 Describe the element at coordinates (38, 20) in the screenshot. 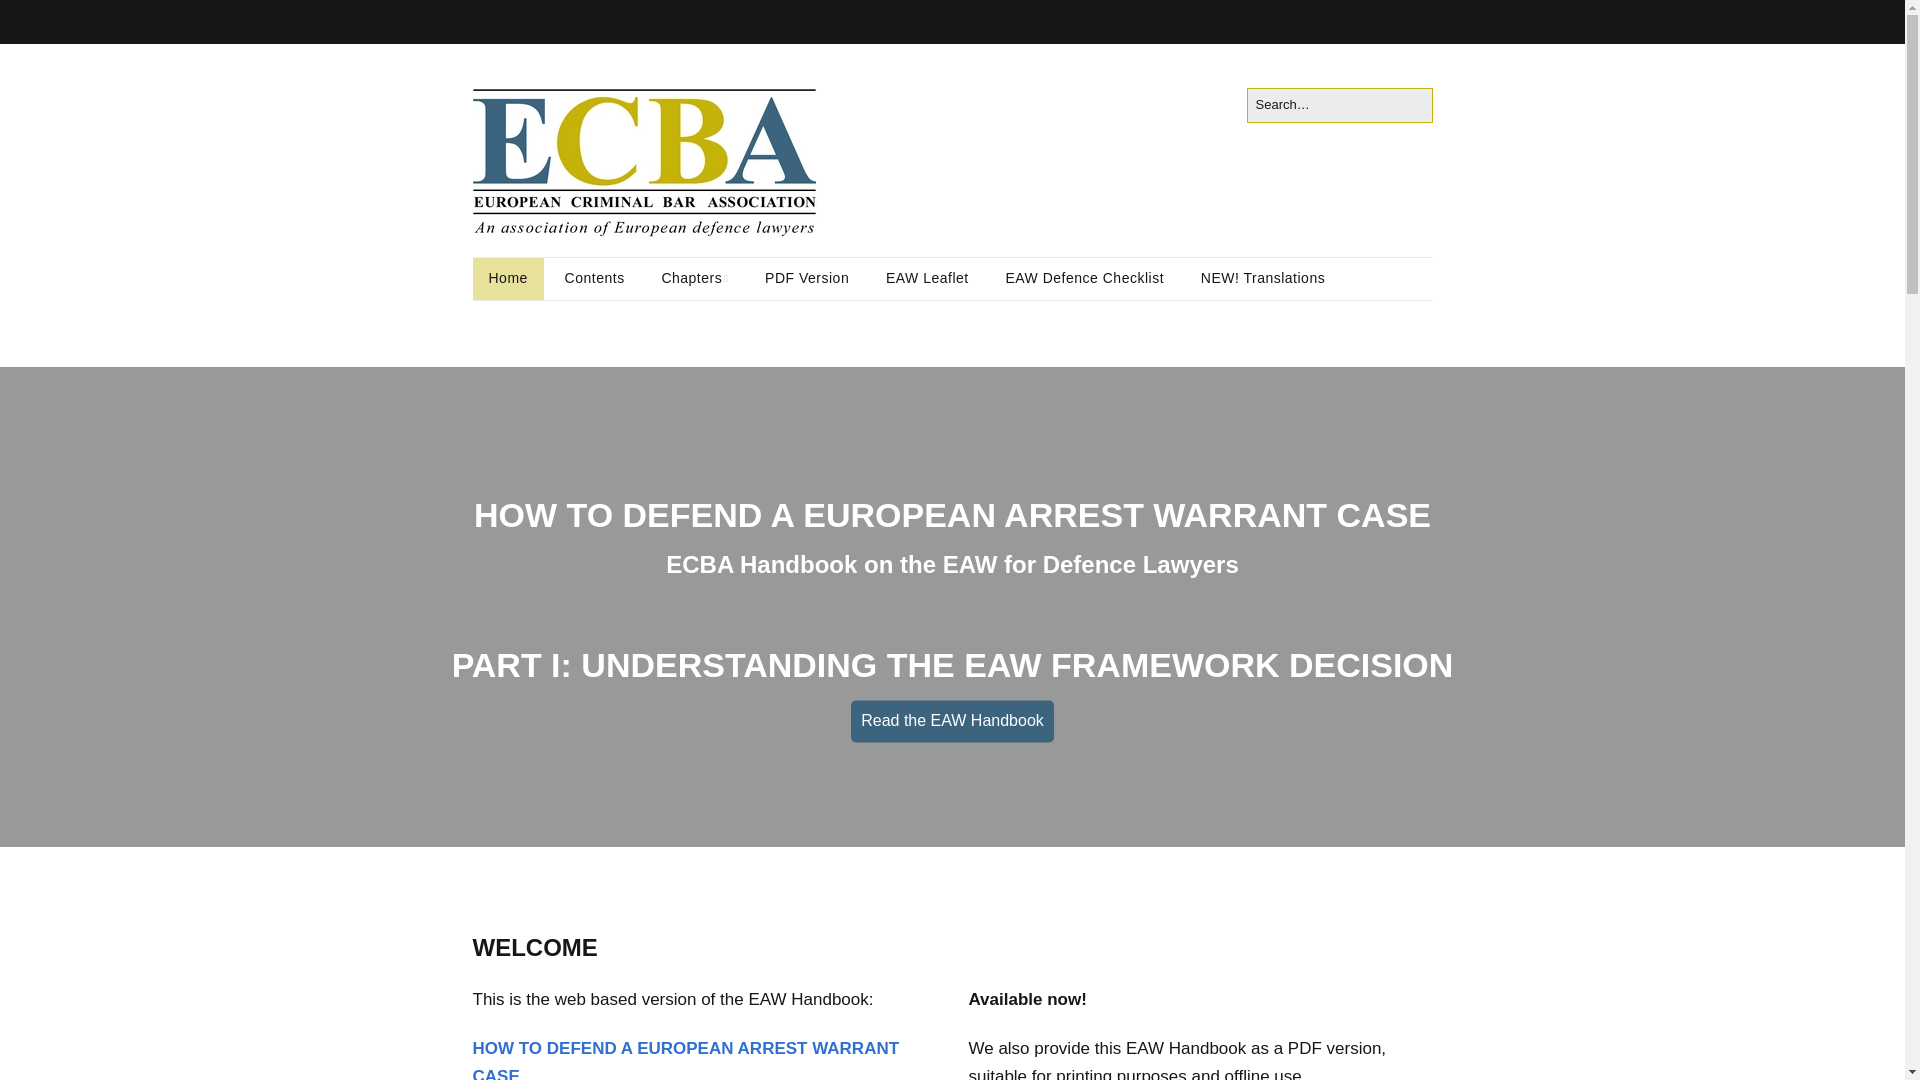

I see `Search` at that location.